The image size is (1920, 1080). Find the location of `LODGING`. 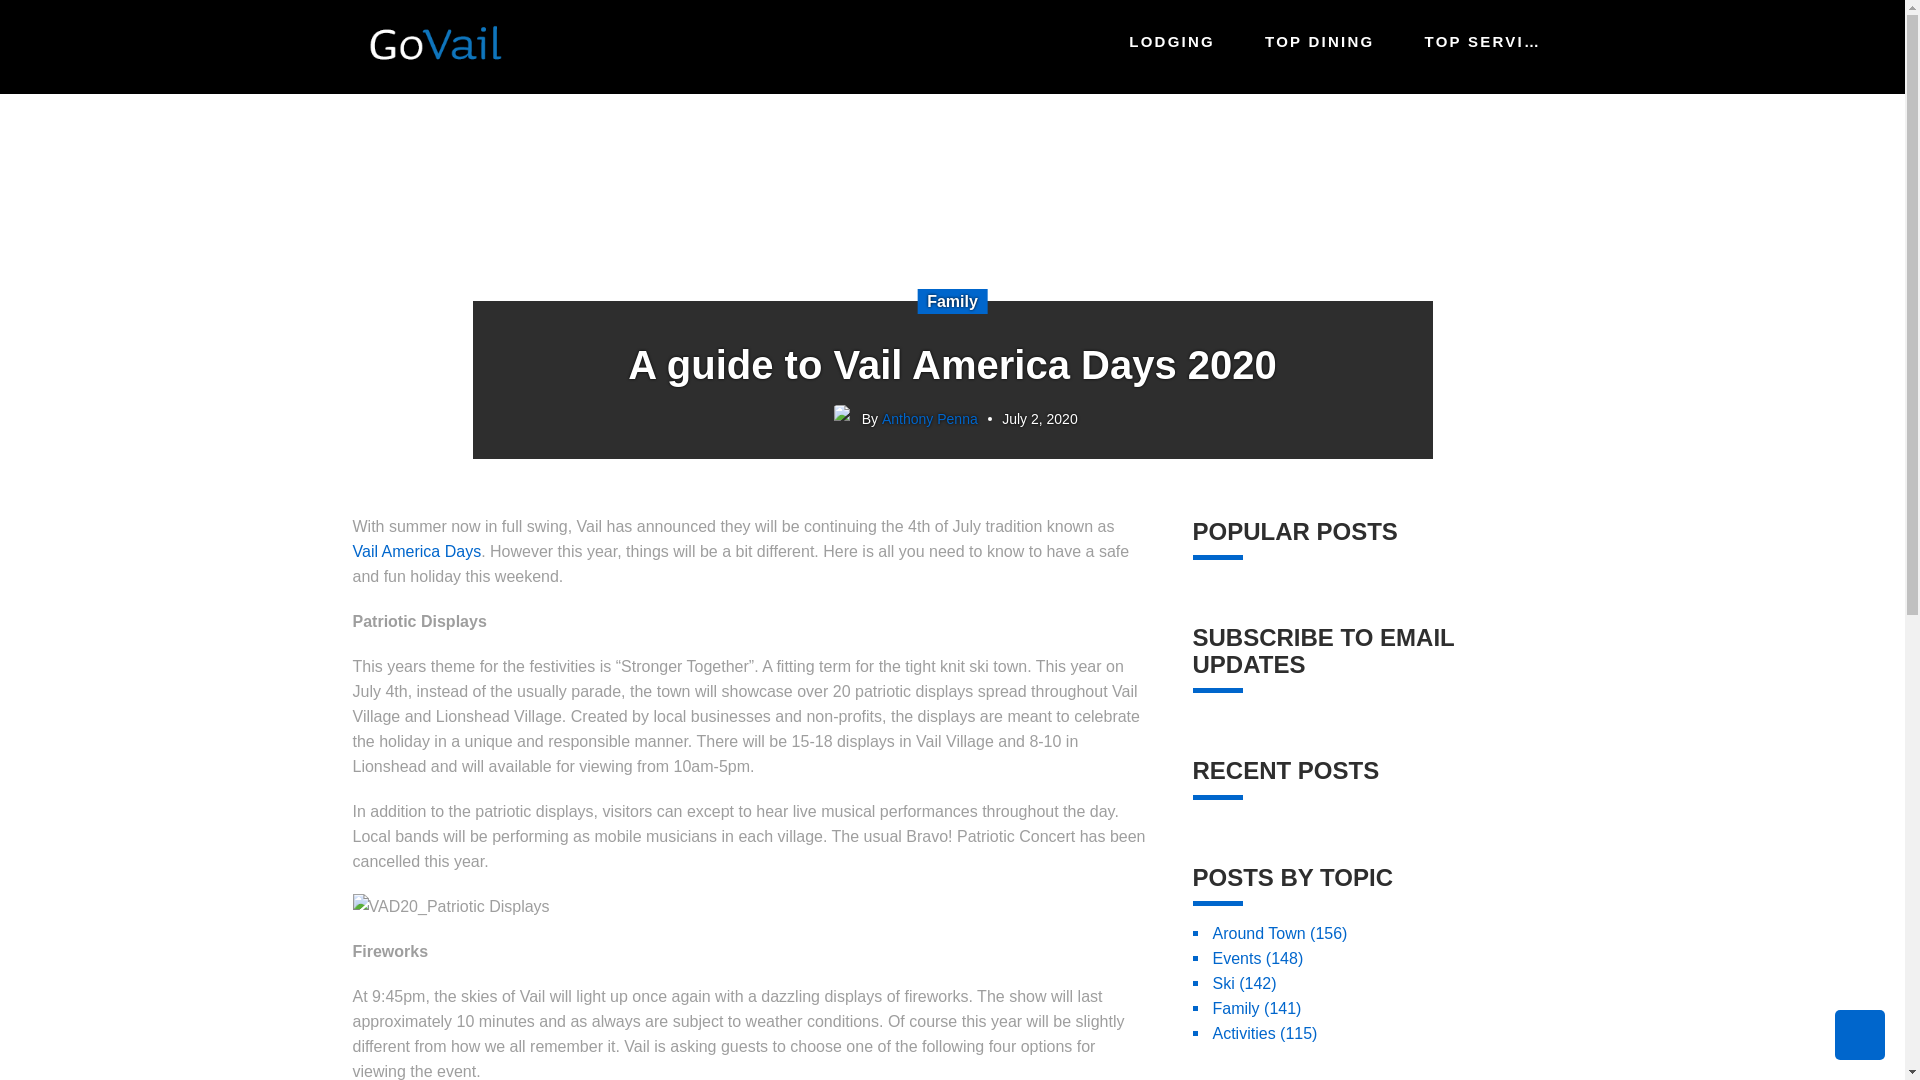

LODGING is located at coordinates (1170, 42).